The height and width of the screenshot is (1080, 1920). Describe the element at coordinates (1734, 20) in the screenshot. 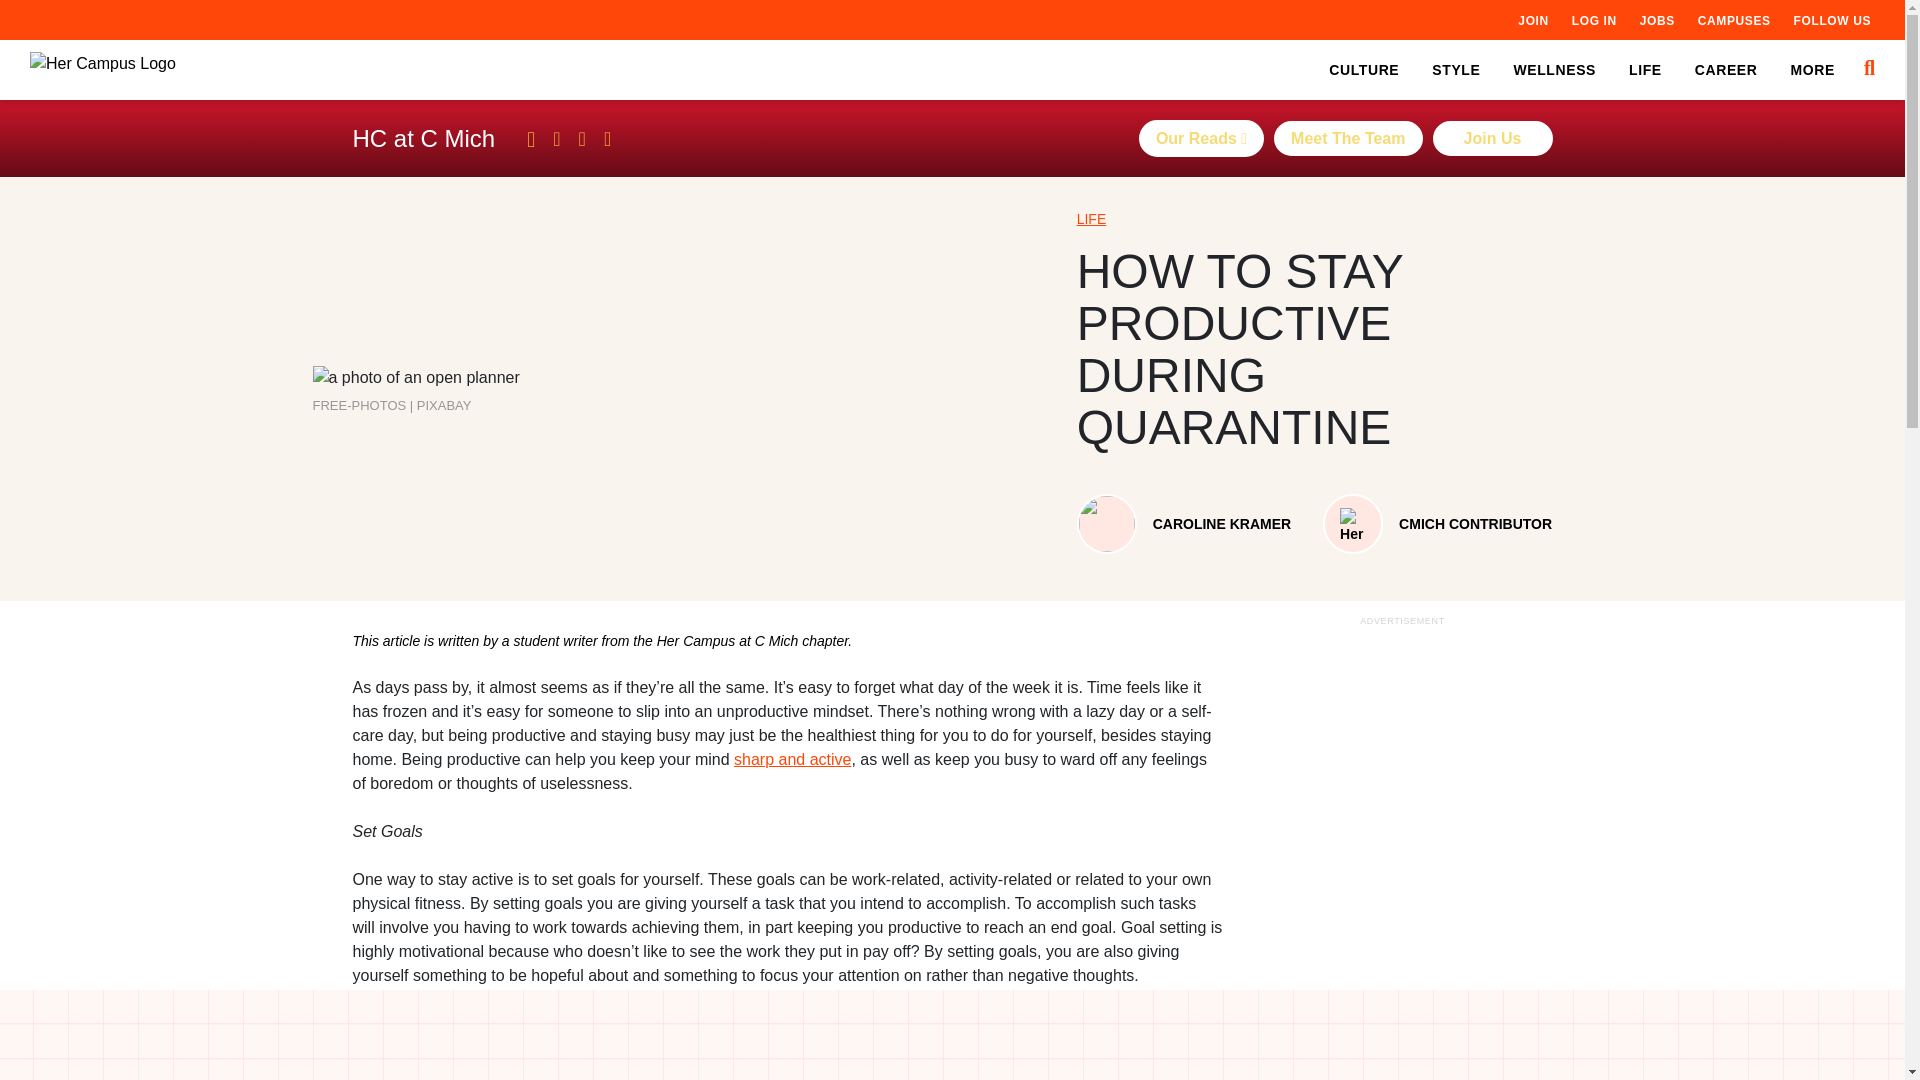

I see `CAMPUSES` at that location.